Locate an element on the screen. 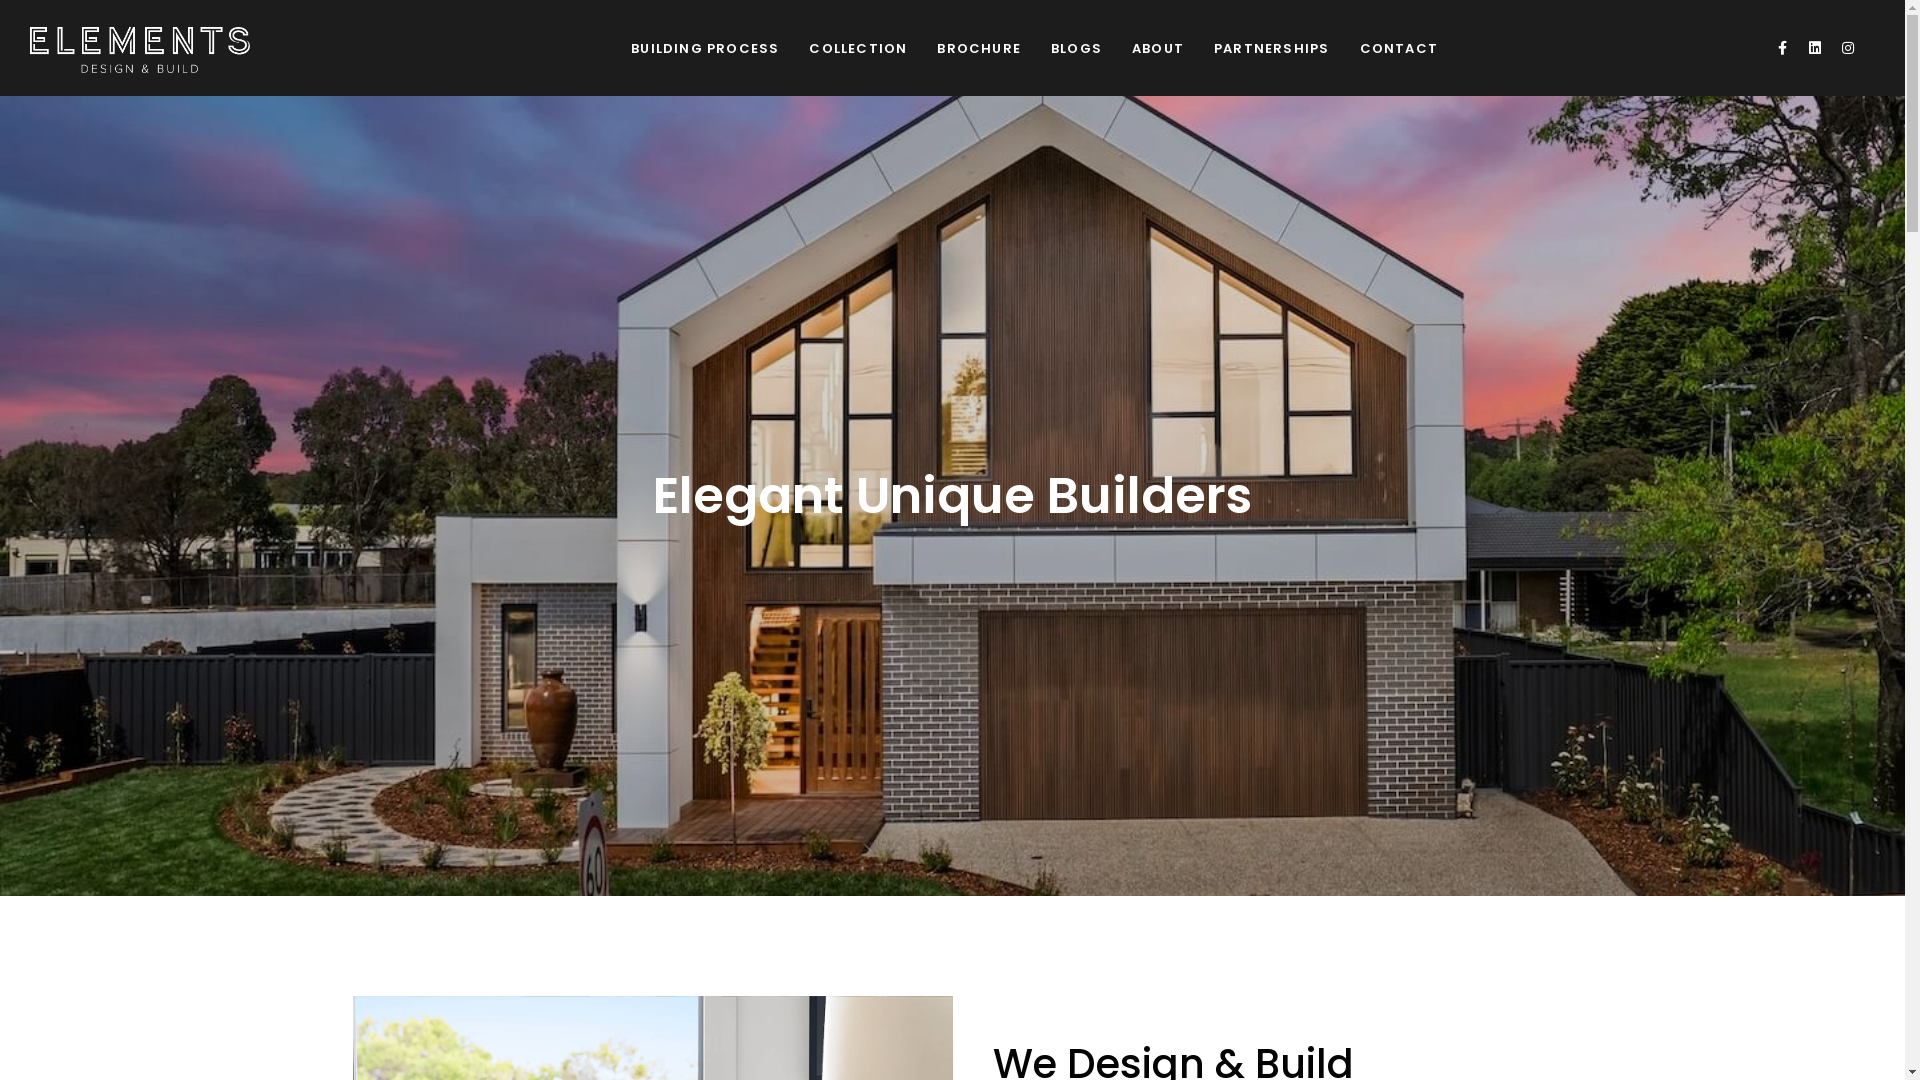  ABOUT is located at coordinates (1158, 48).